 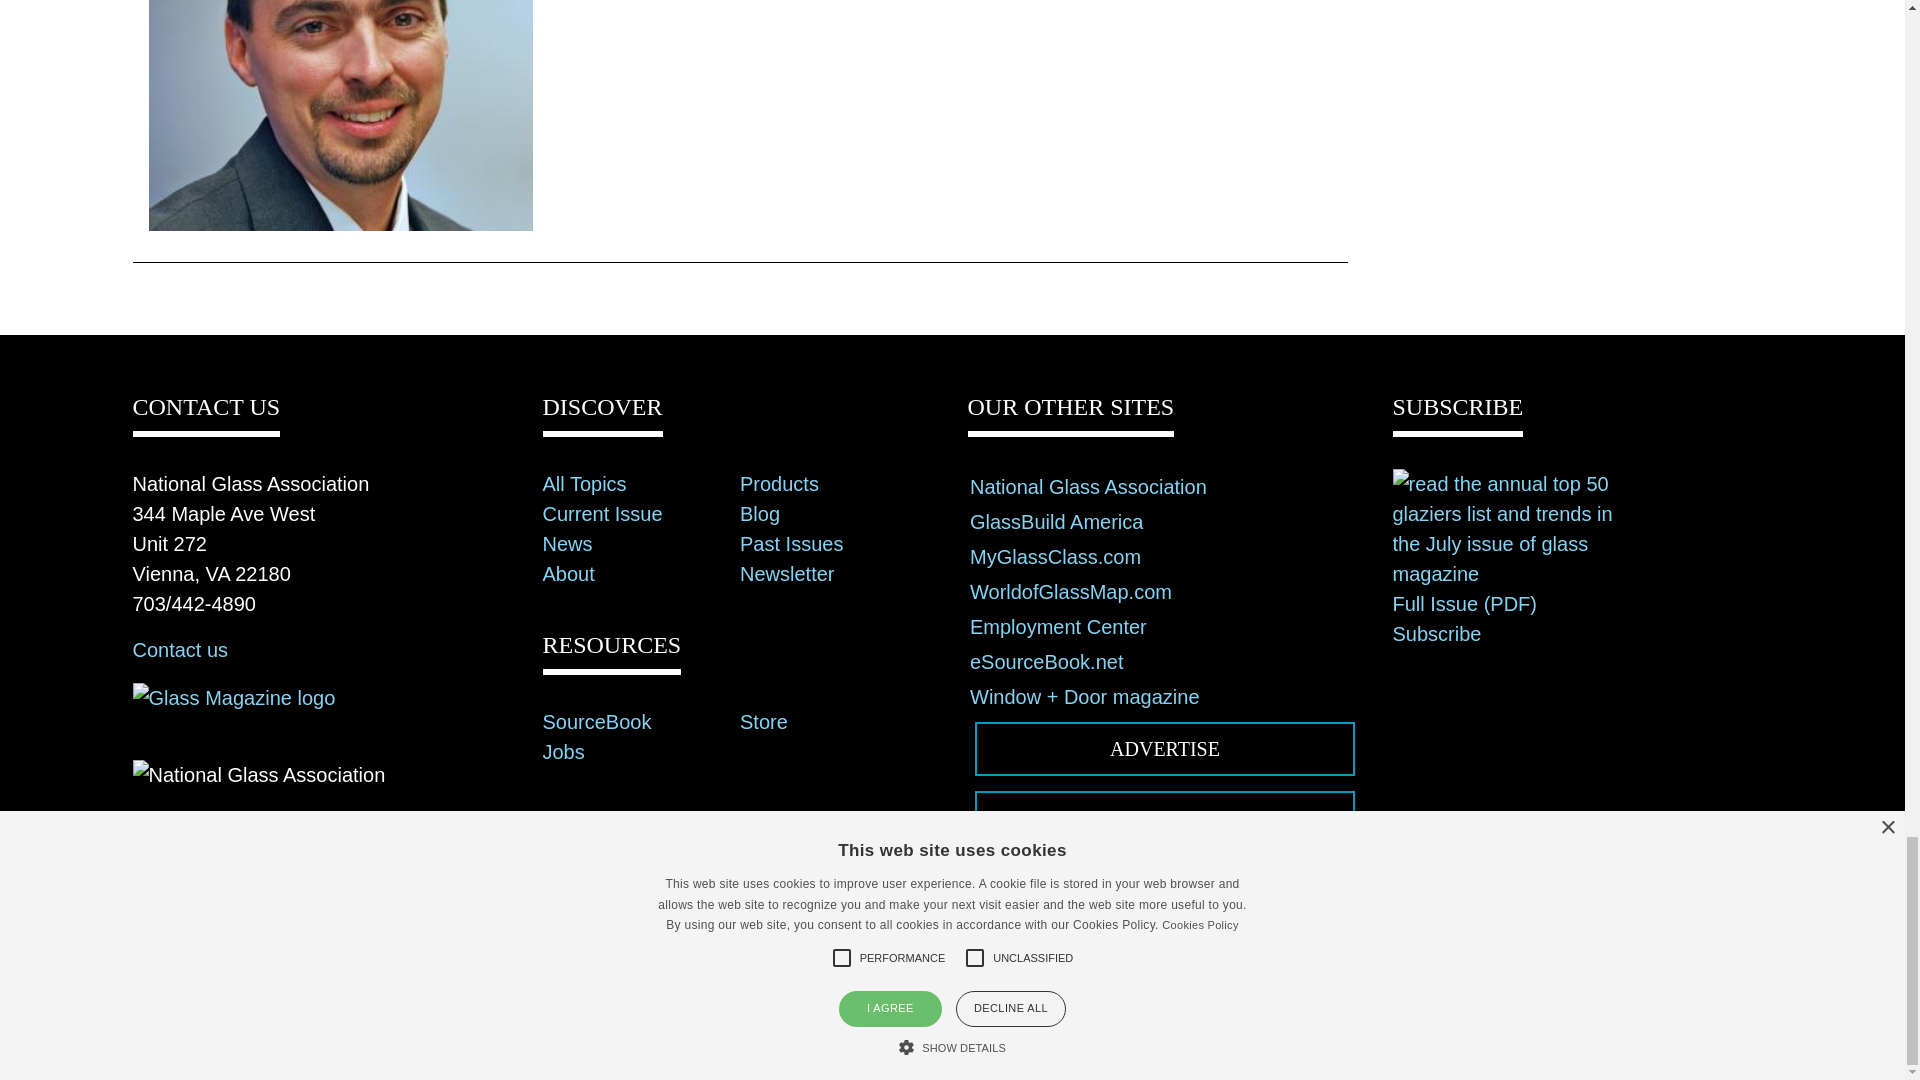 I want to click on eSourceBook.net, so click(x=1046, y=662).